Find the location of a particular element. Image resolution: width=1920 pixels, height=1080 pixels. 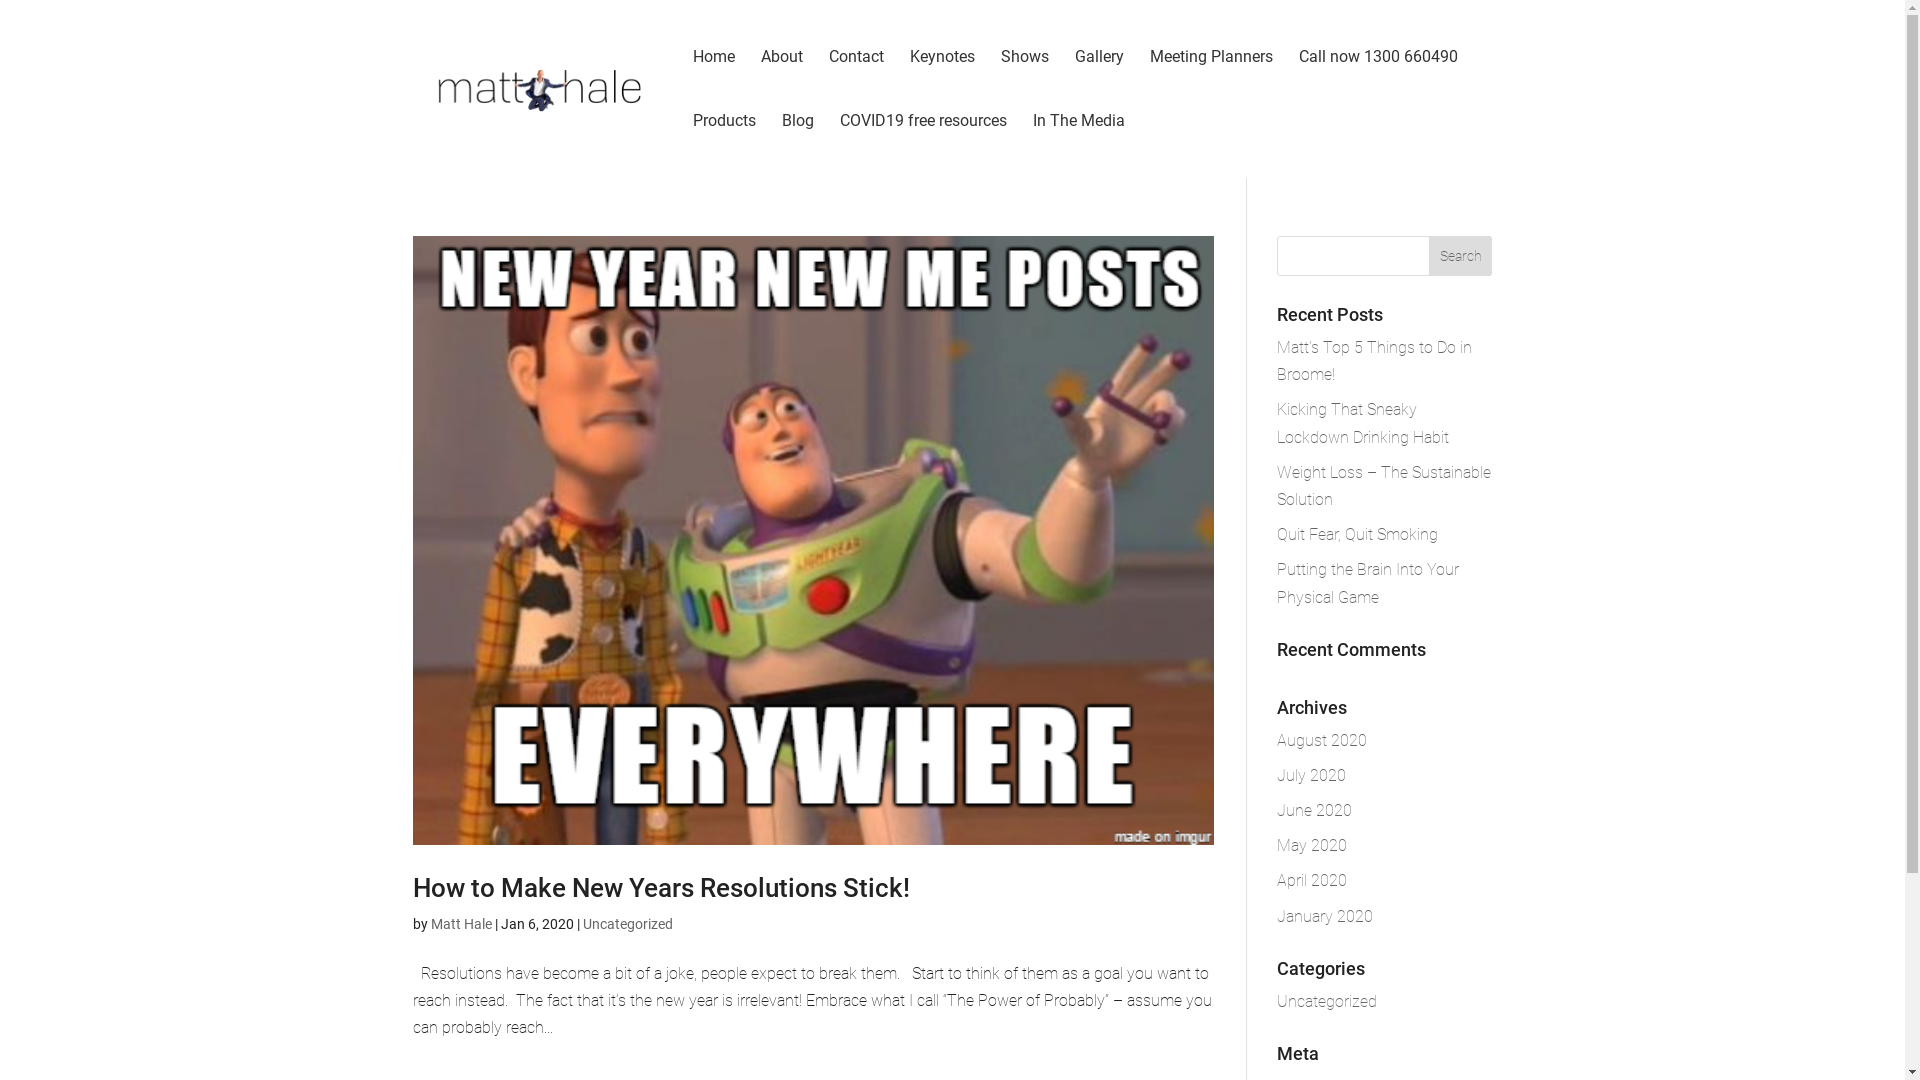

Gallery is located at coordinates (1098, 82).